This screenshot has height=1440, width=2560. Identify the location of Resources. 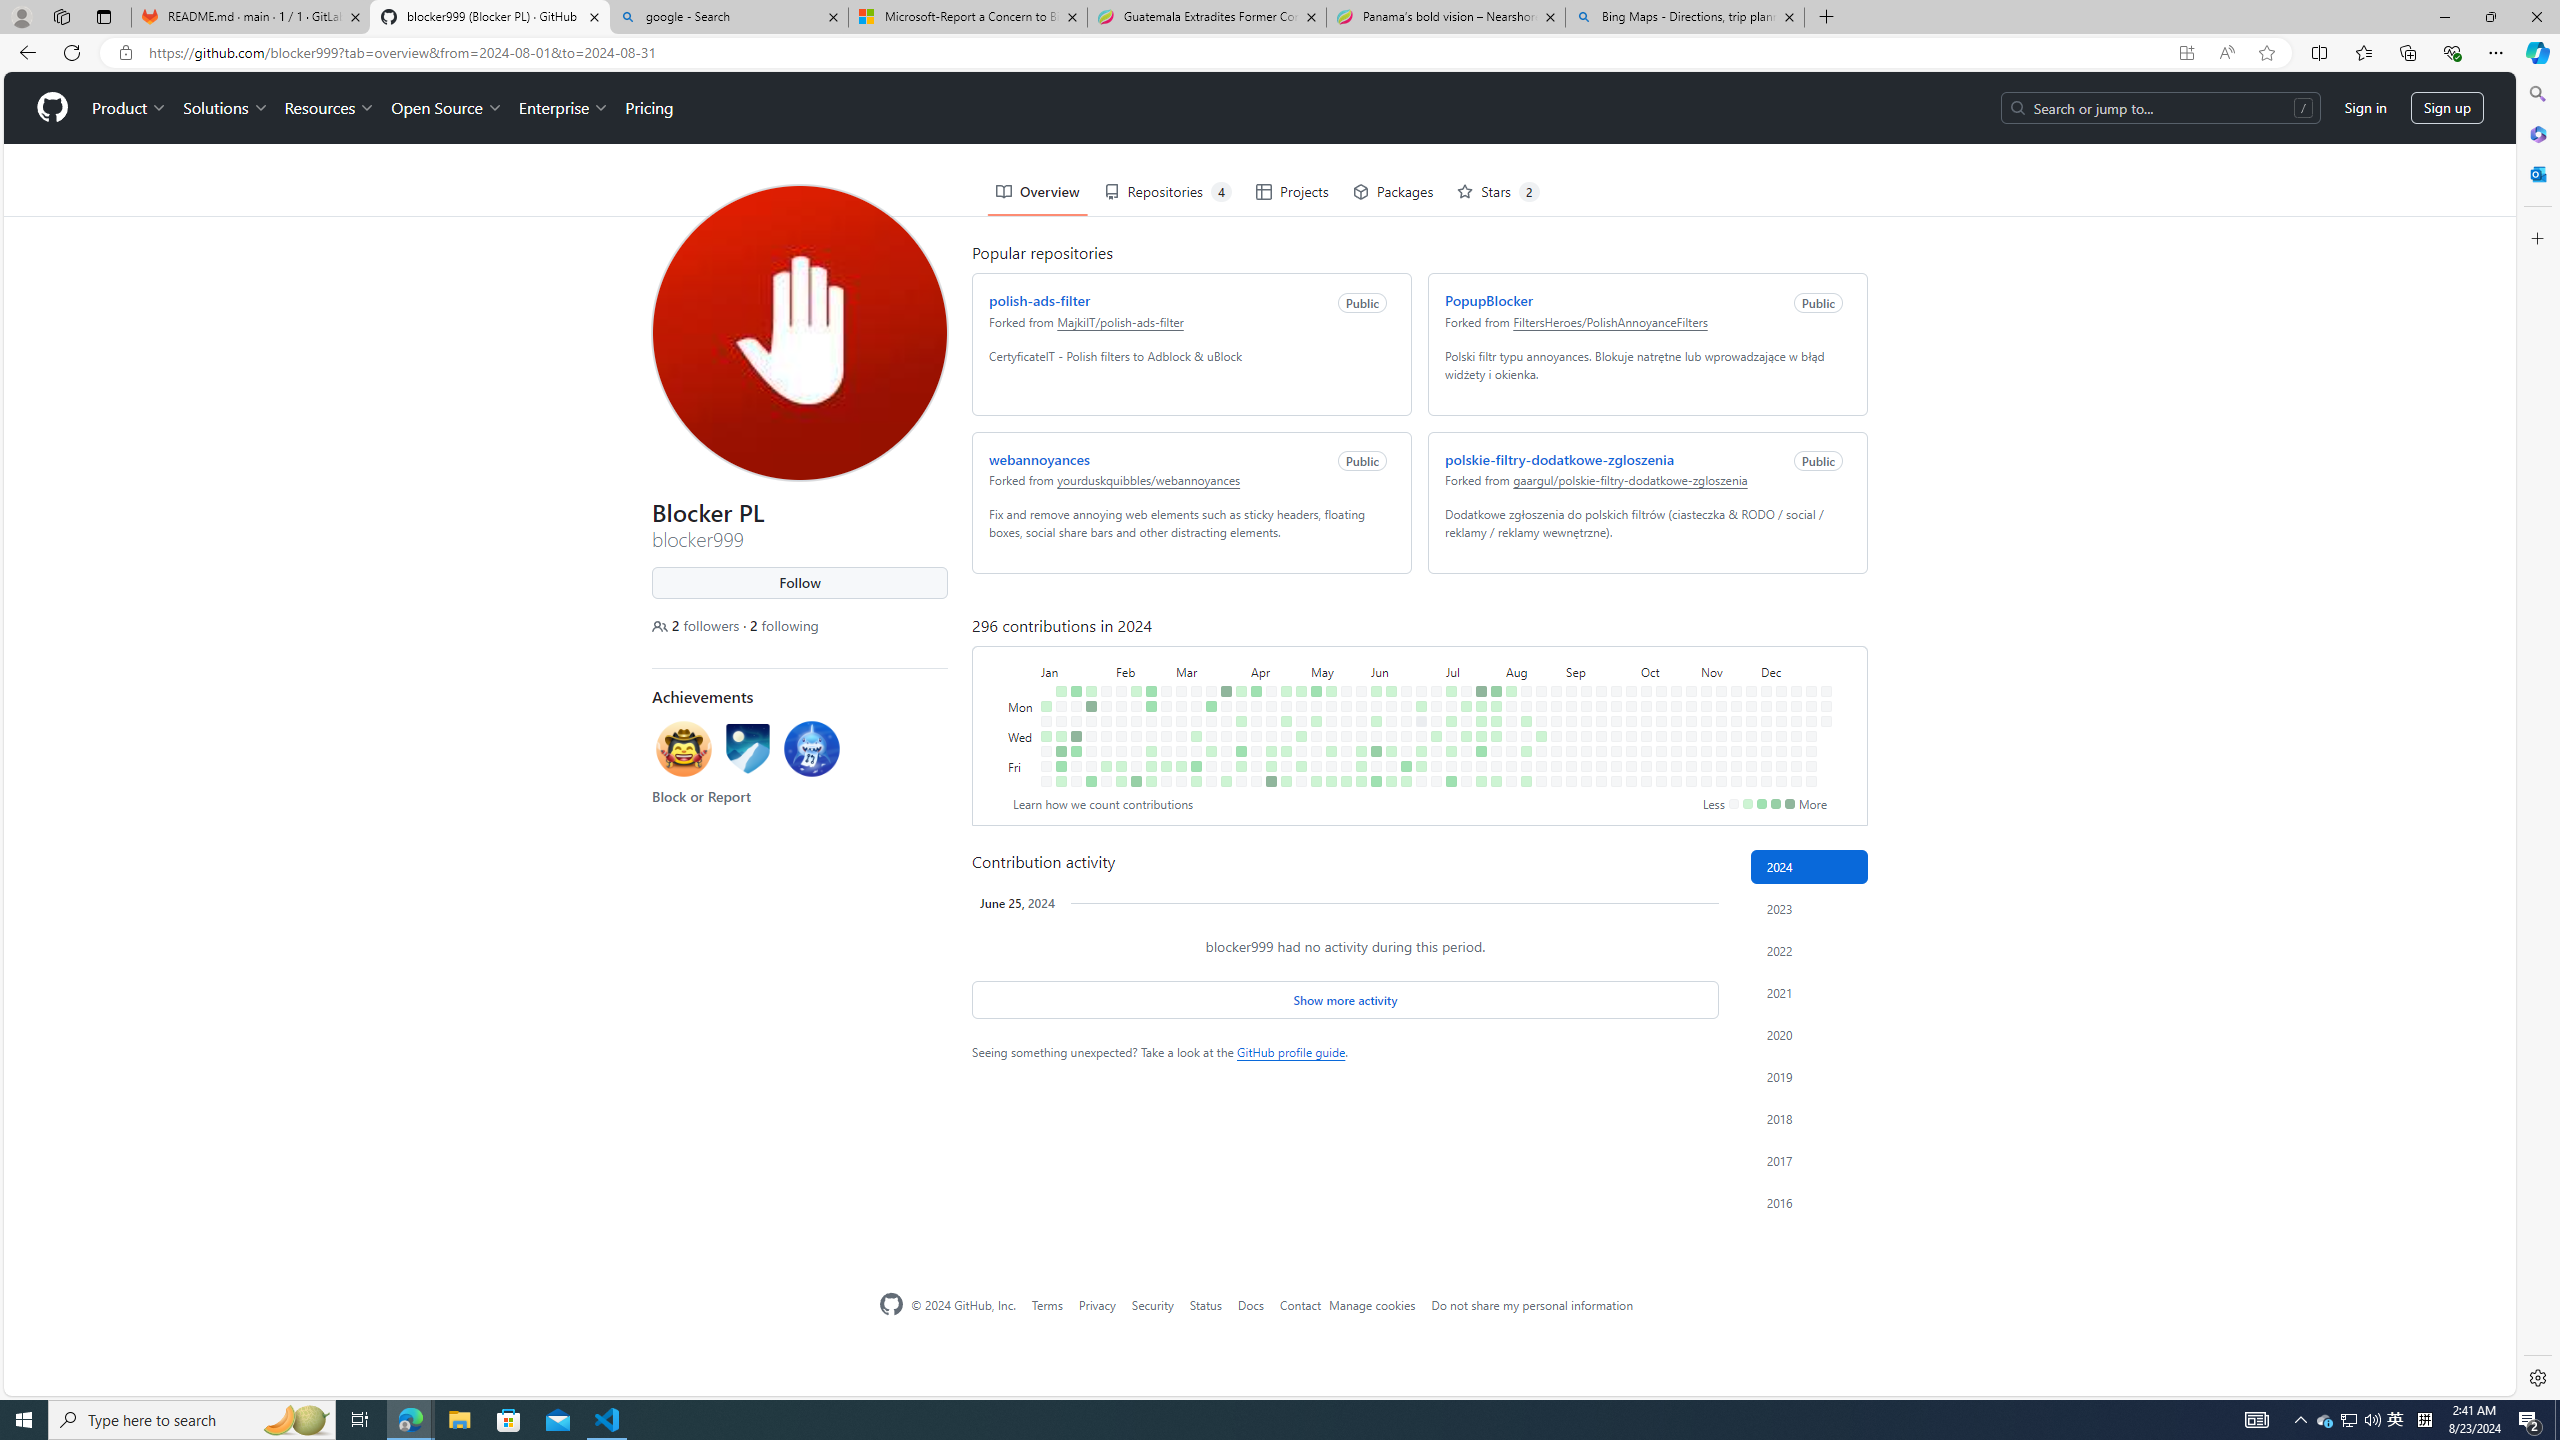
(324, 36).